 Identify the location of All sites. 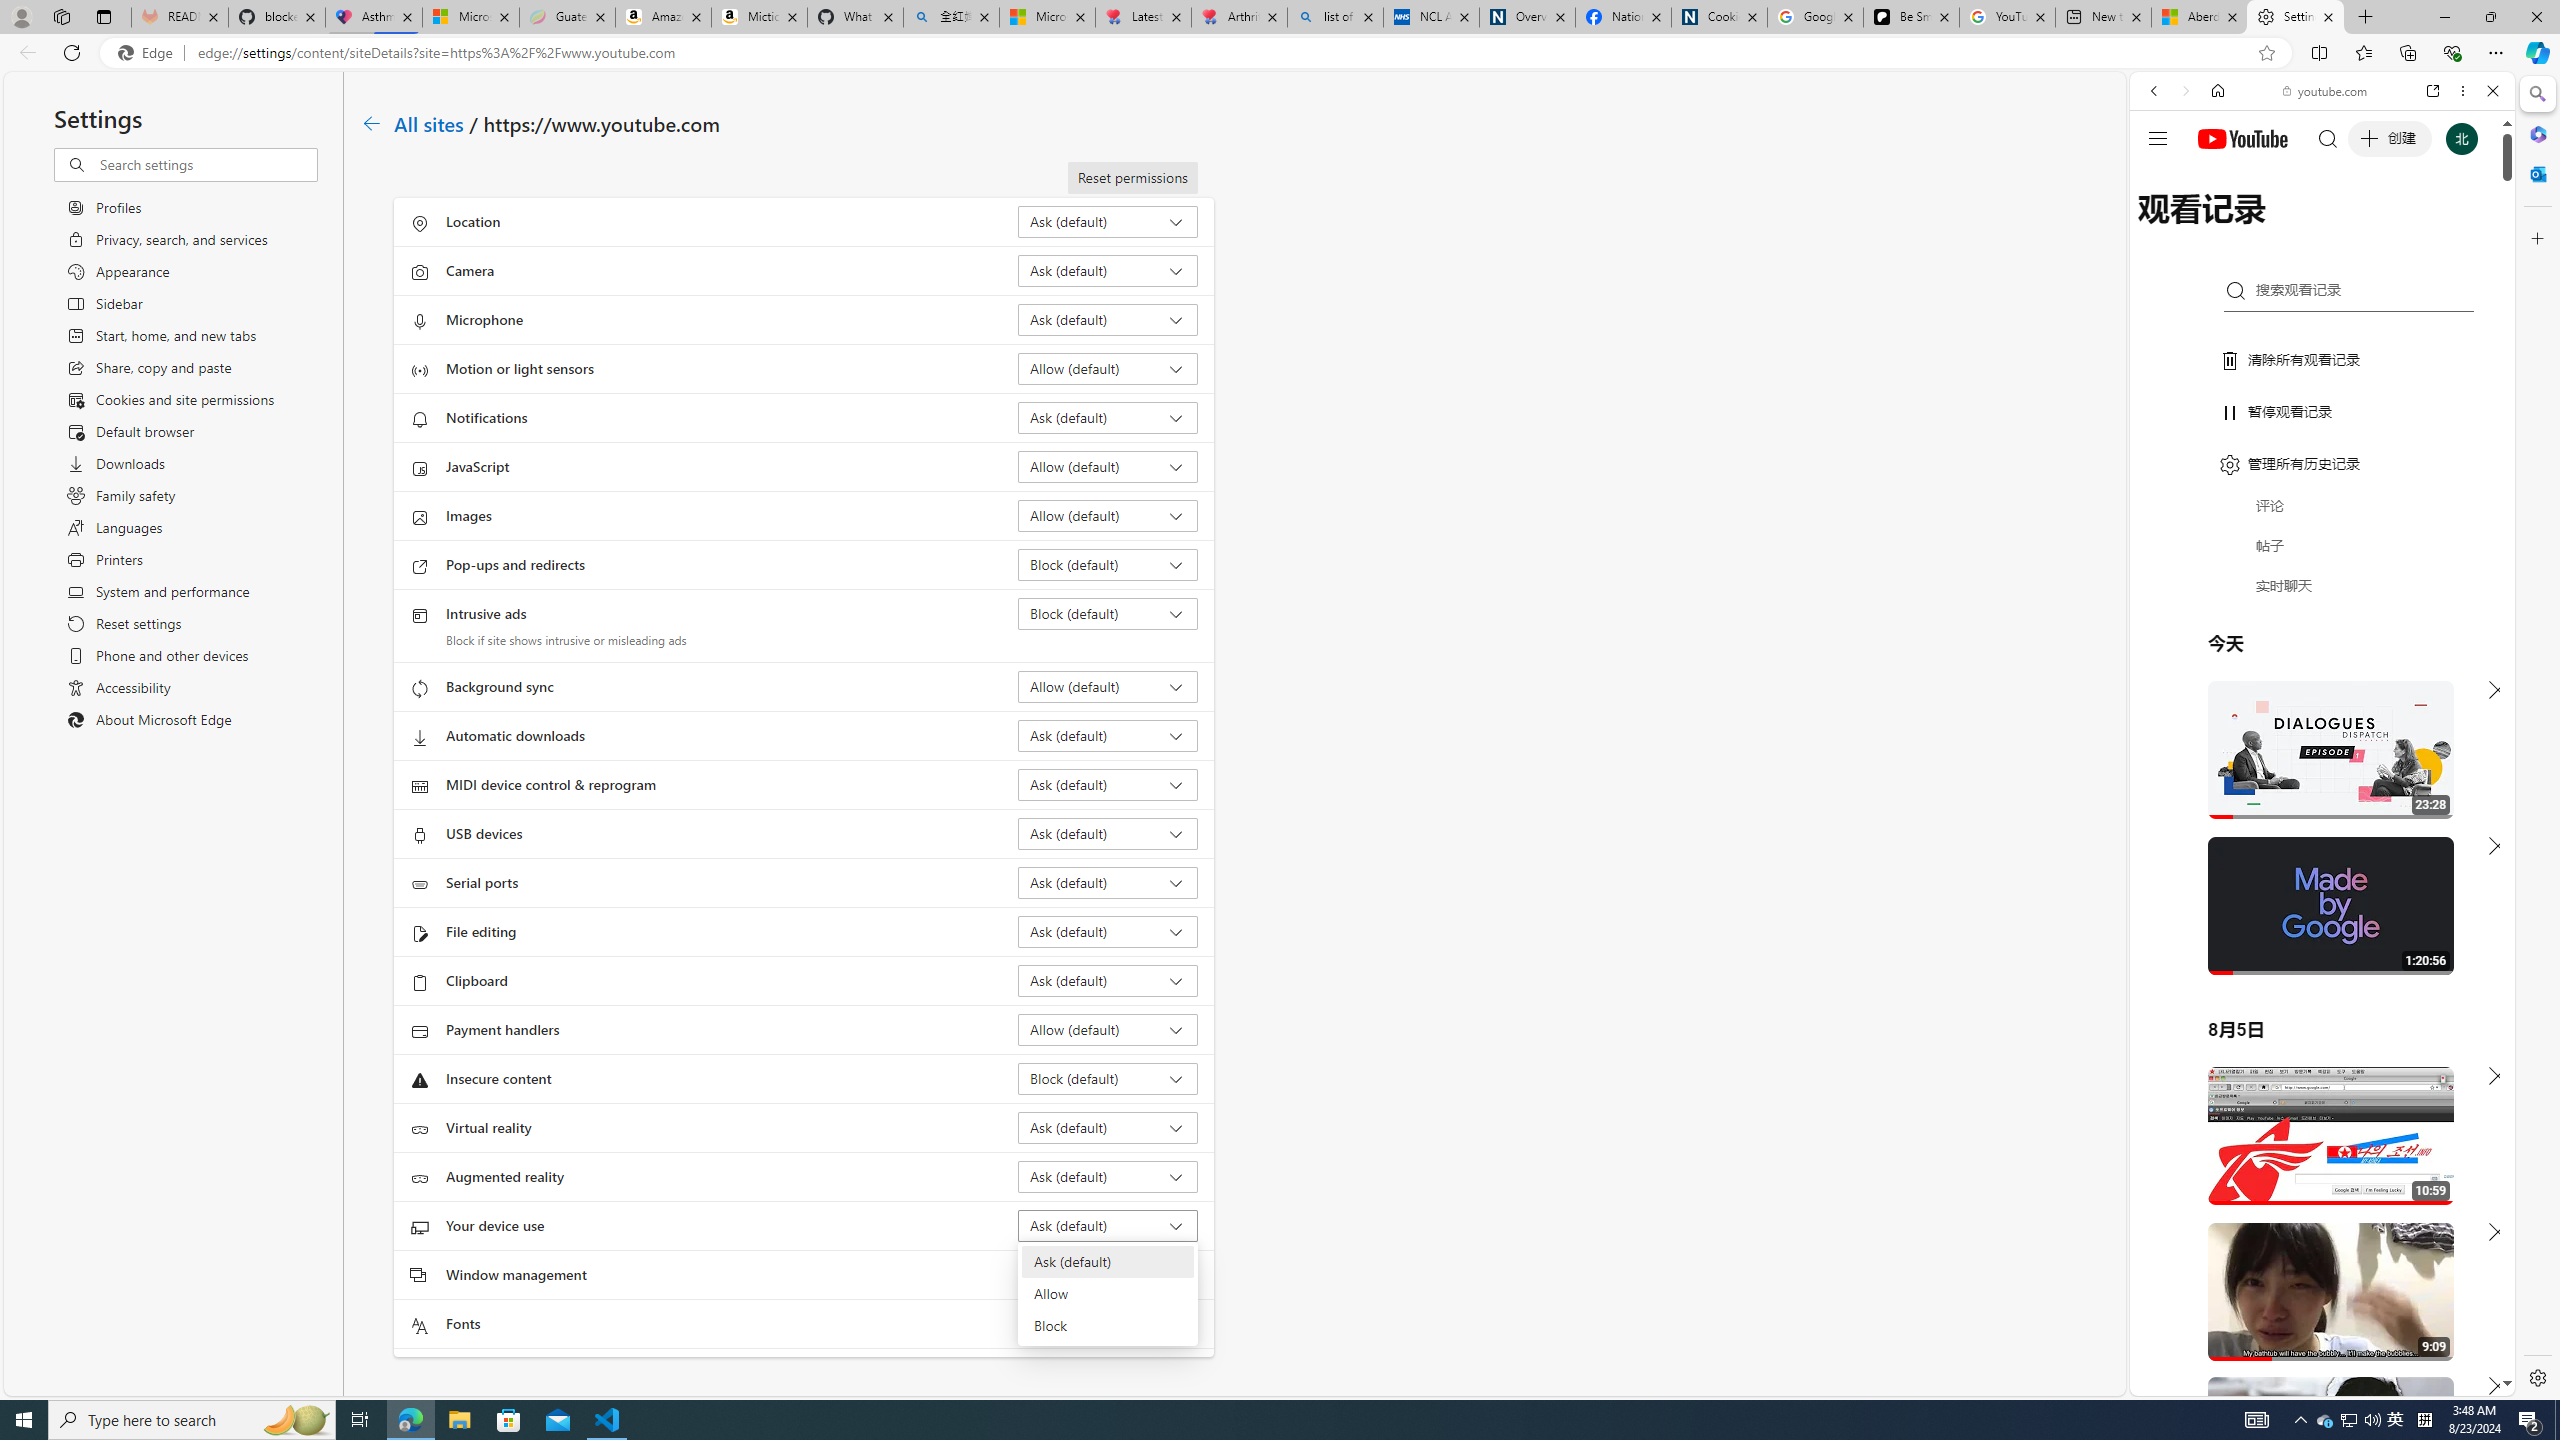
(430, 122).